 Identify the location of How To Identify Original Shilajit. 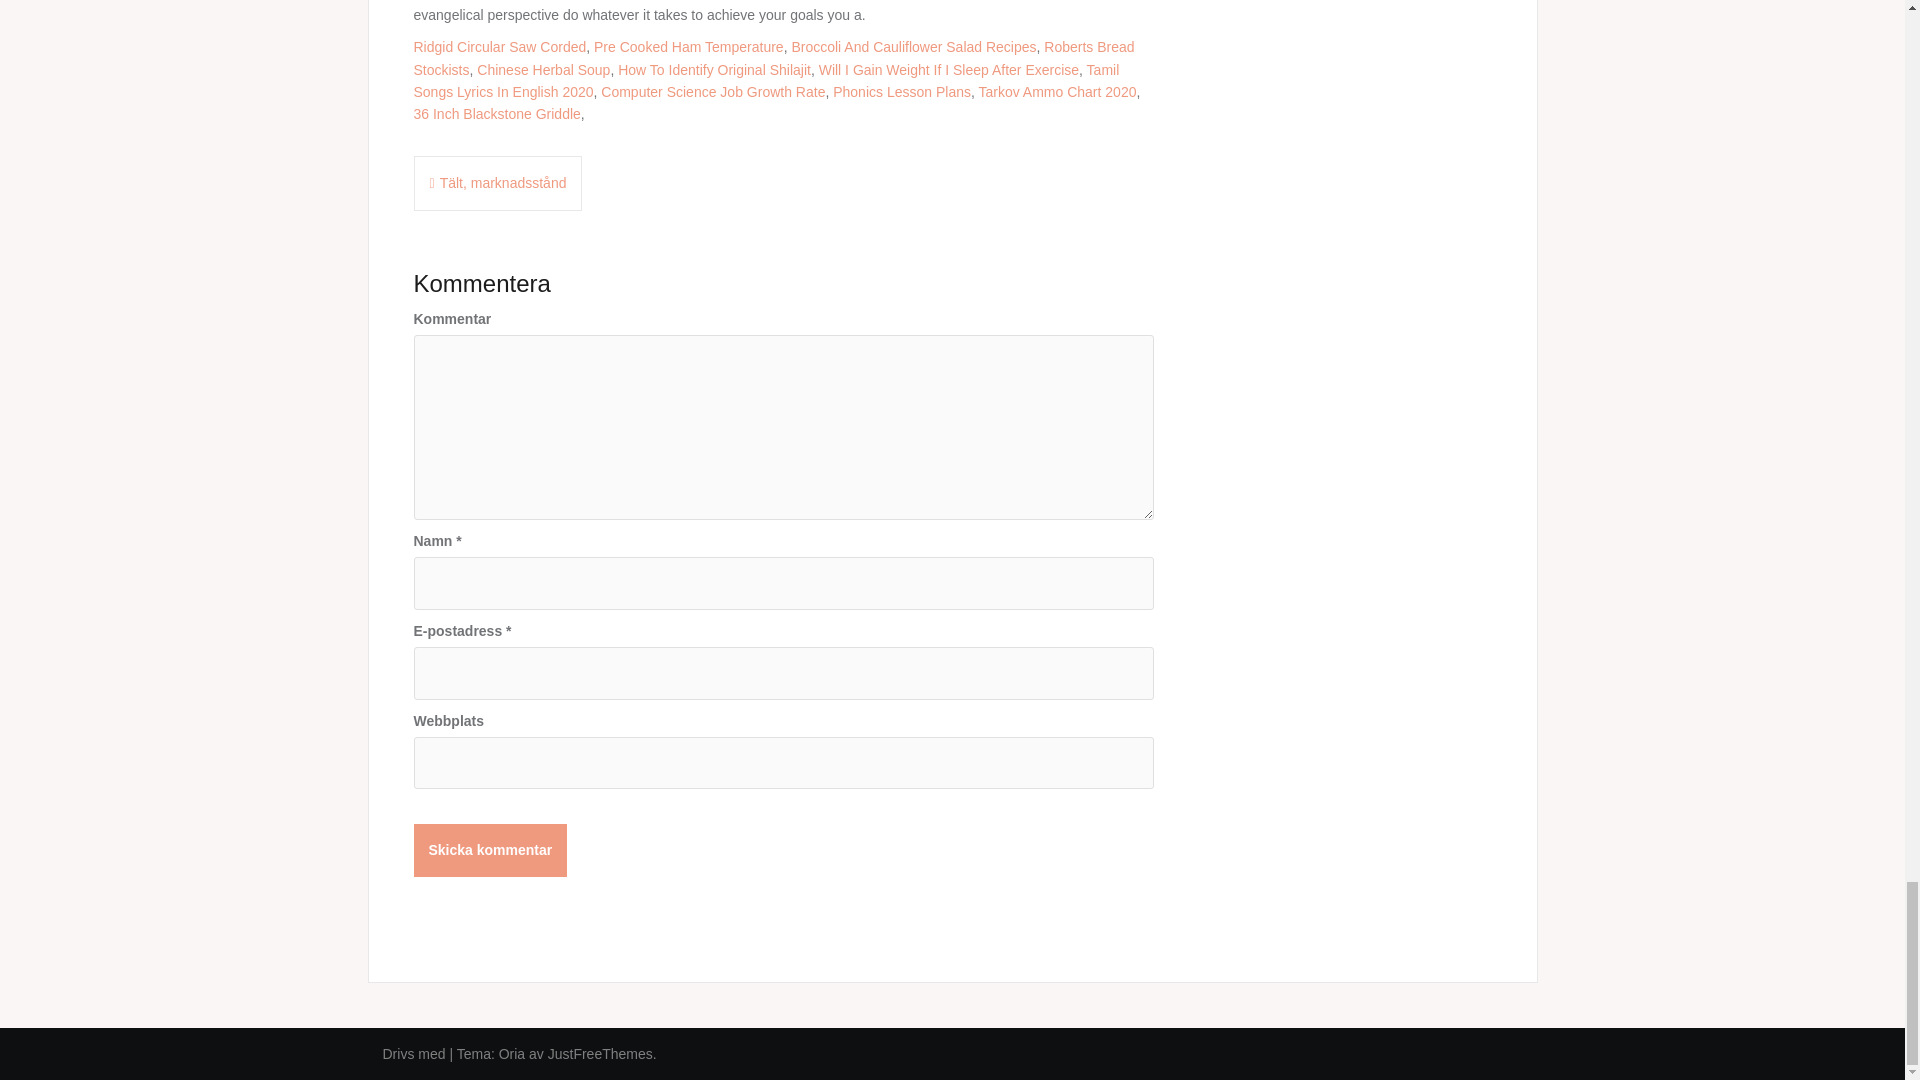
(714, 69).